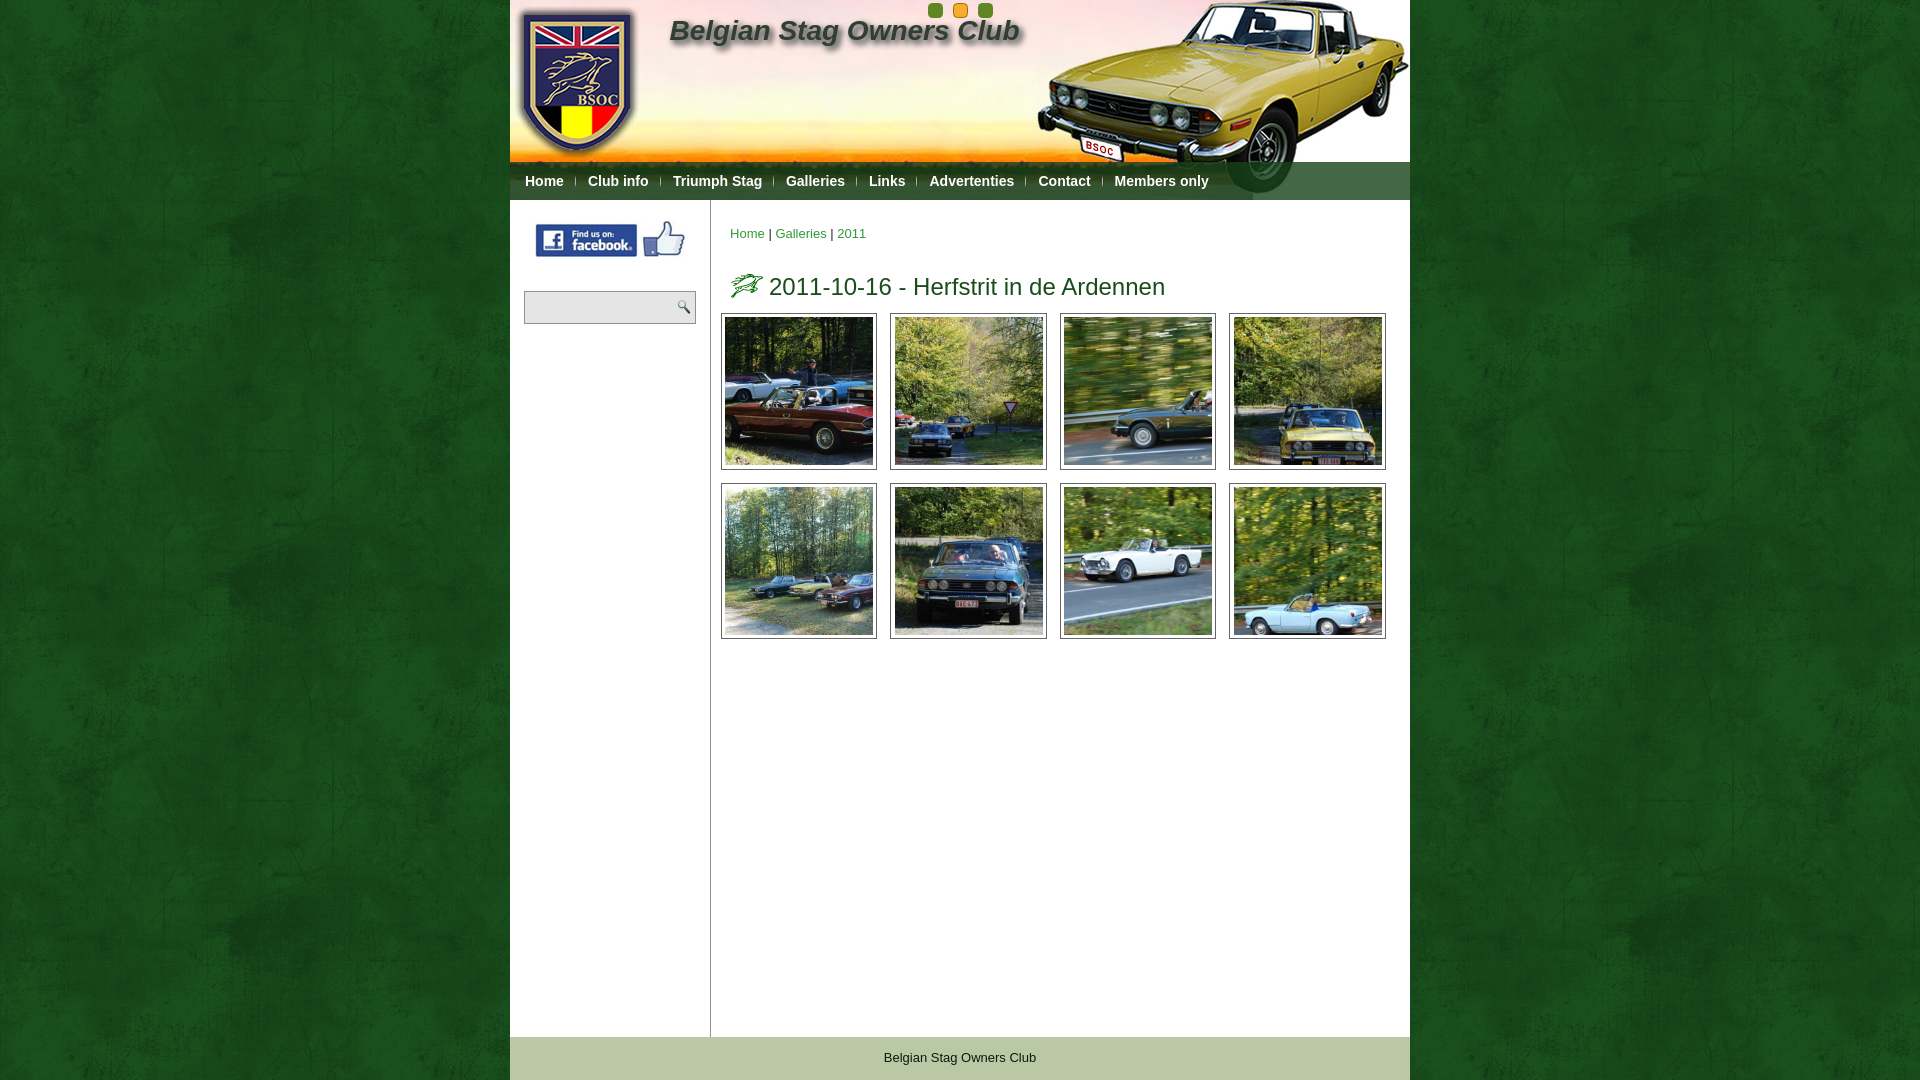 Image resolution: width=1920 pixels, height=1080 pixels. What do you see at coordinates (799, 391) in the screenshot?
I see `View larger image` at bounding box center [799, 391].